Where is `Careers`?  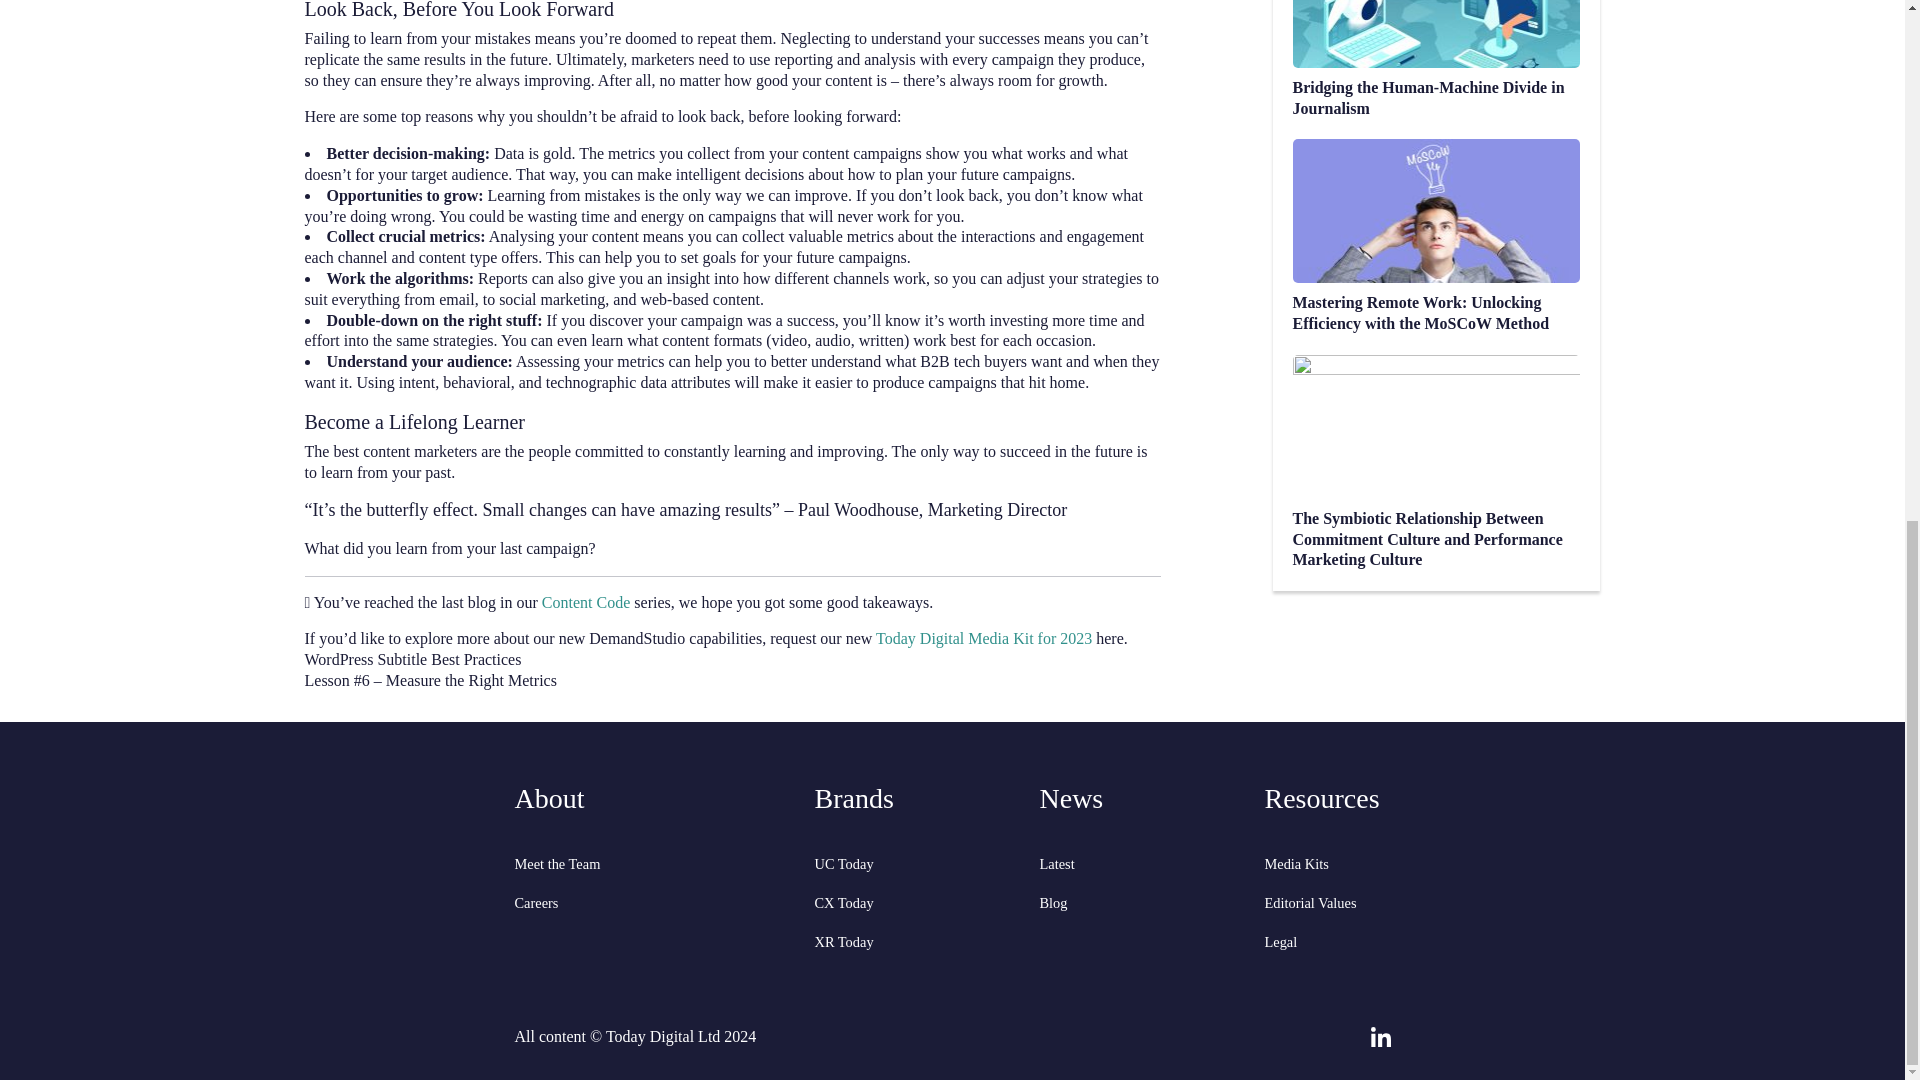
Careers is located at coordinates (652, 903).